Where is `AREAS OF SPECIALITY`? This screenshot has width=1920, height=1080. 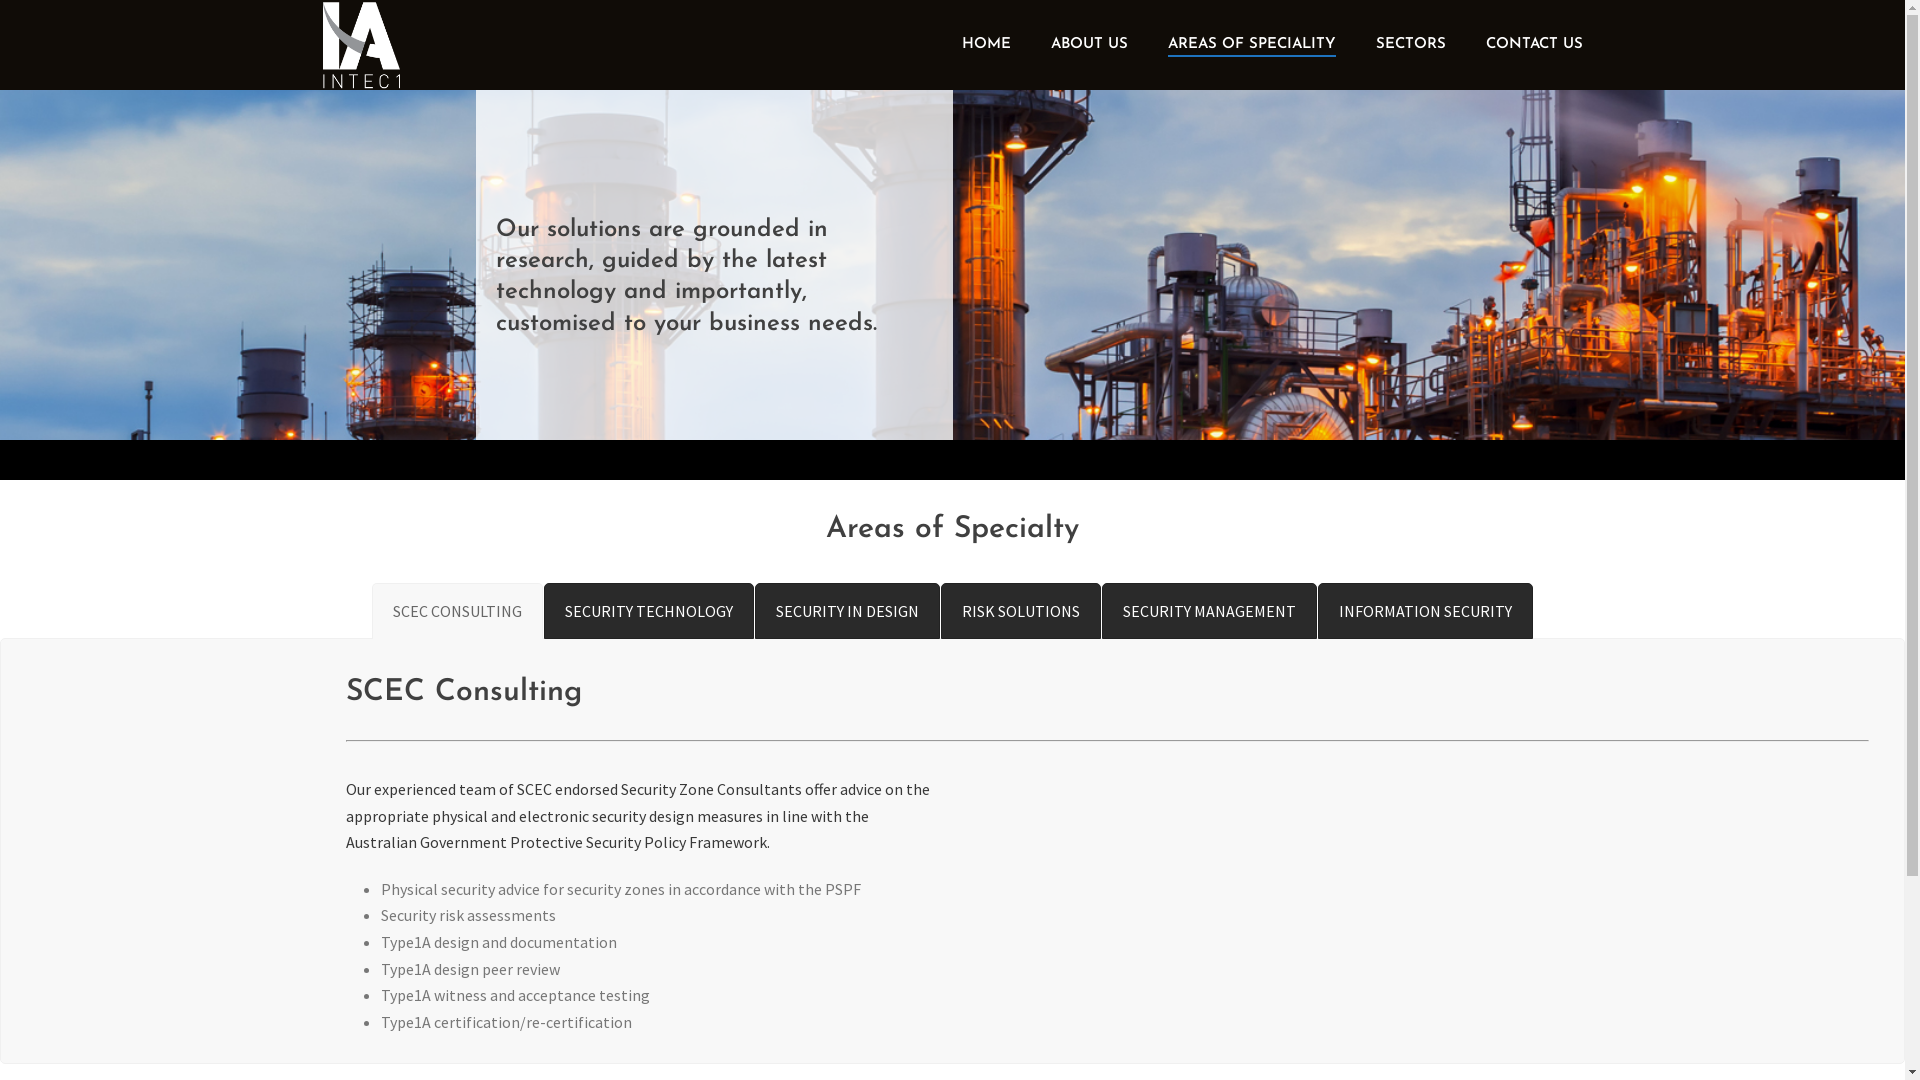
AREAS OF SPECIALITY is located at coordinates (1252, 45).